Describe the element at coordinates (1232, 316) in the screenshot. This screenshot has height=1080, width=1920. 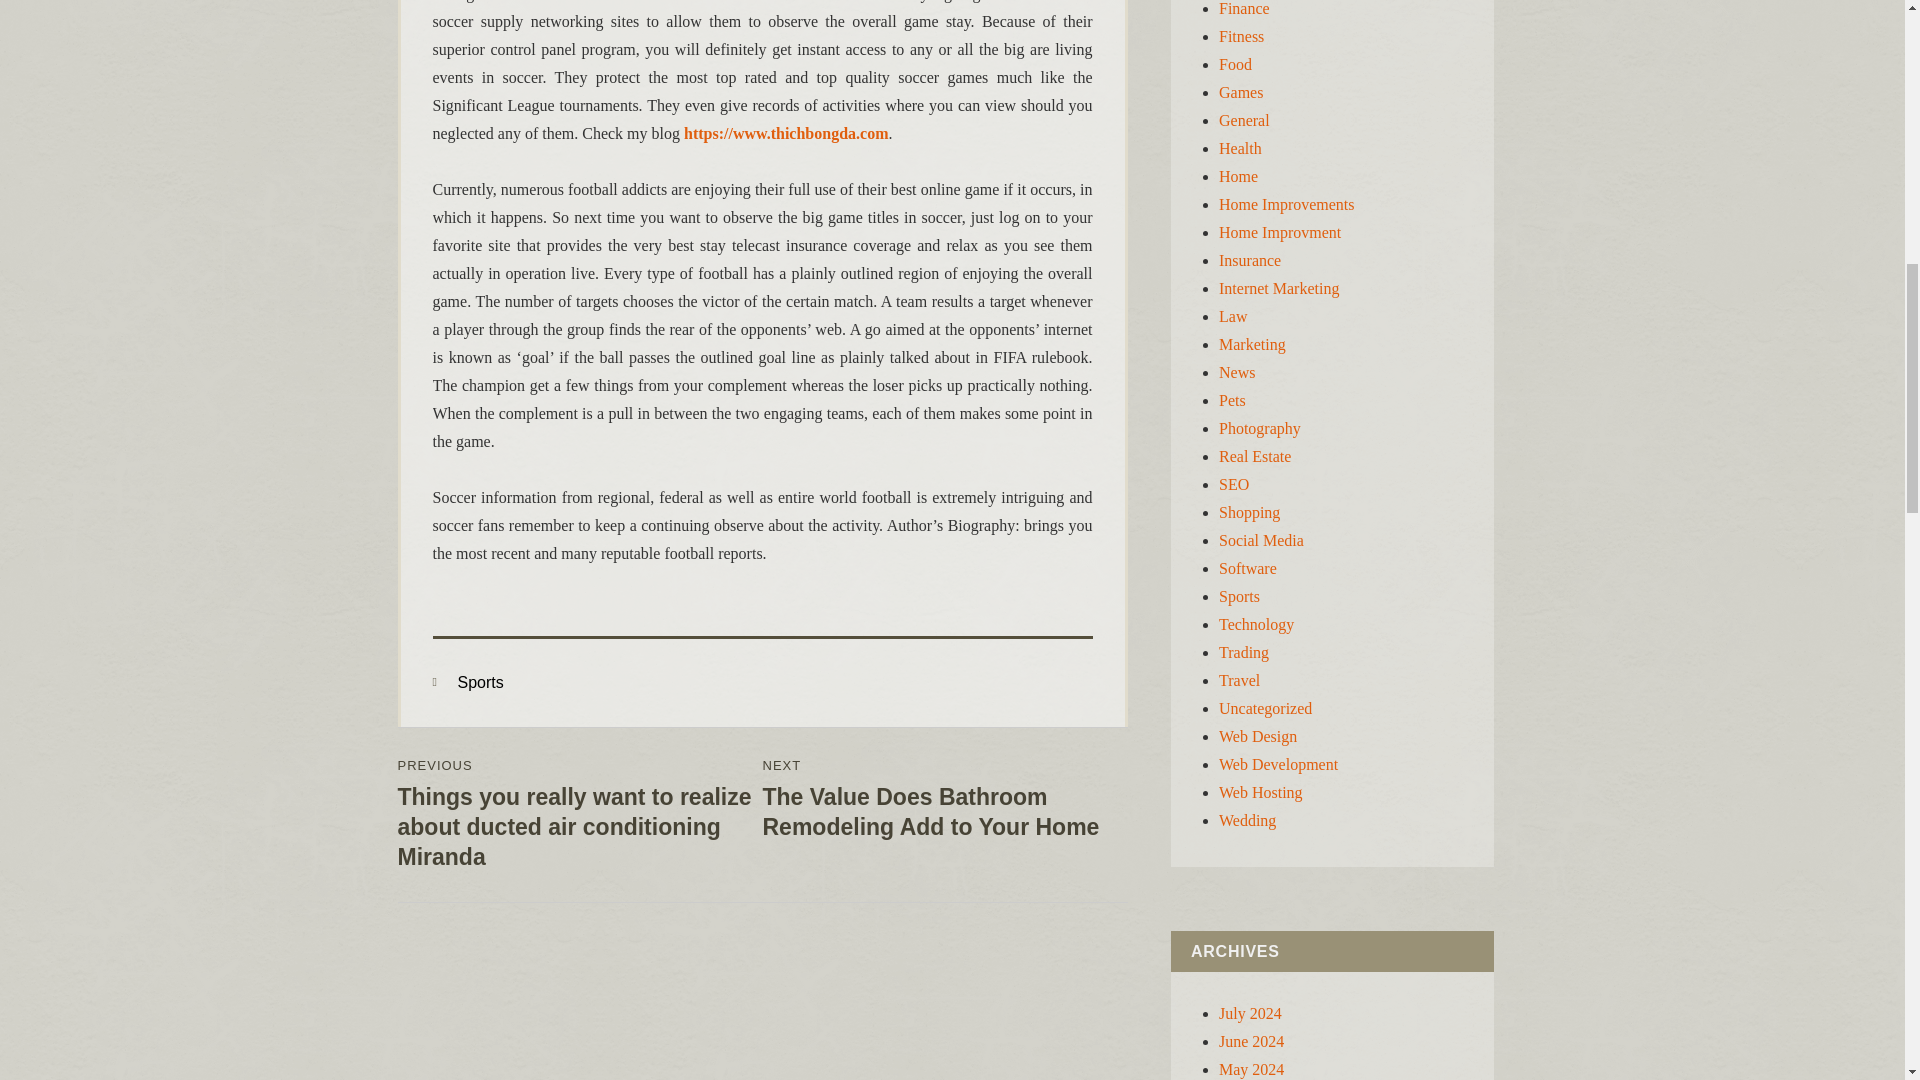
I see `Law` at that location.